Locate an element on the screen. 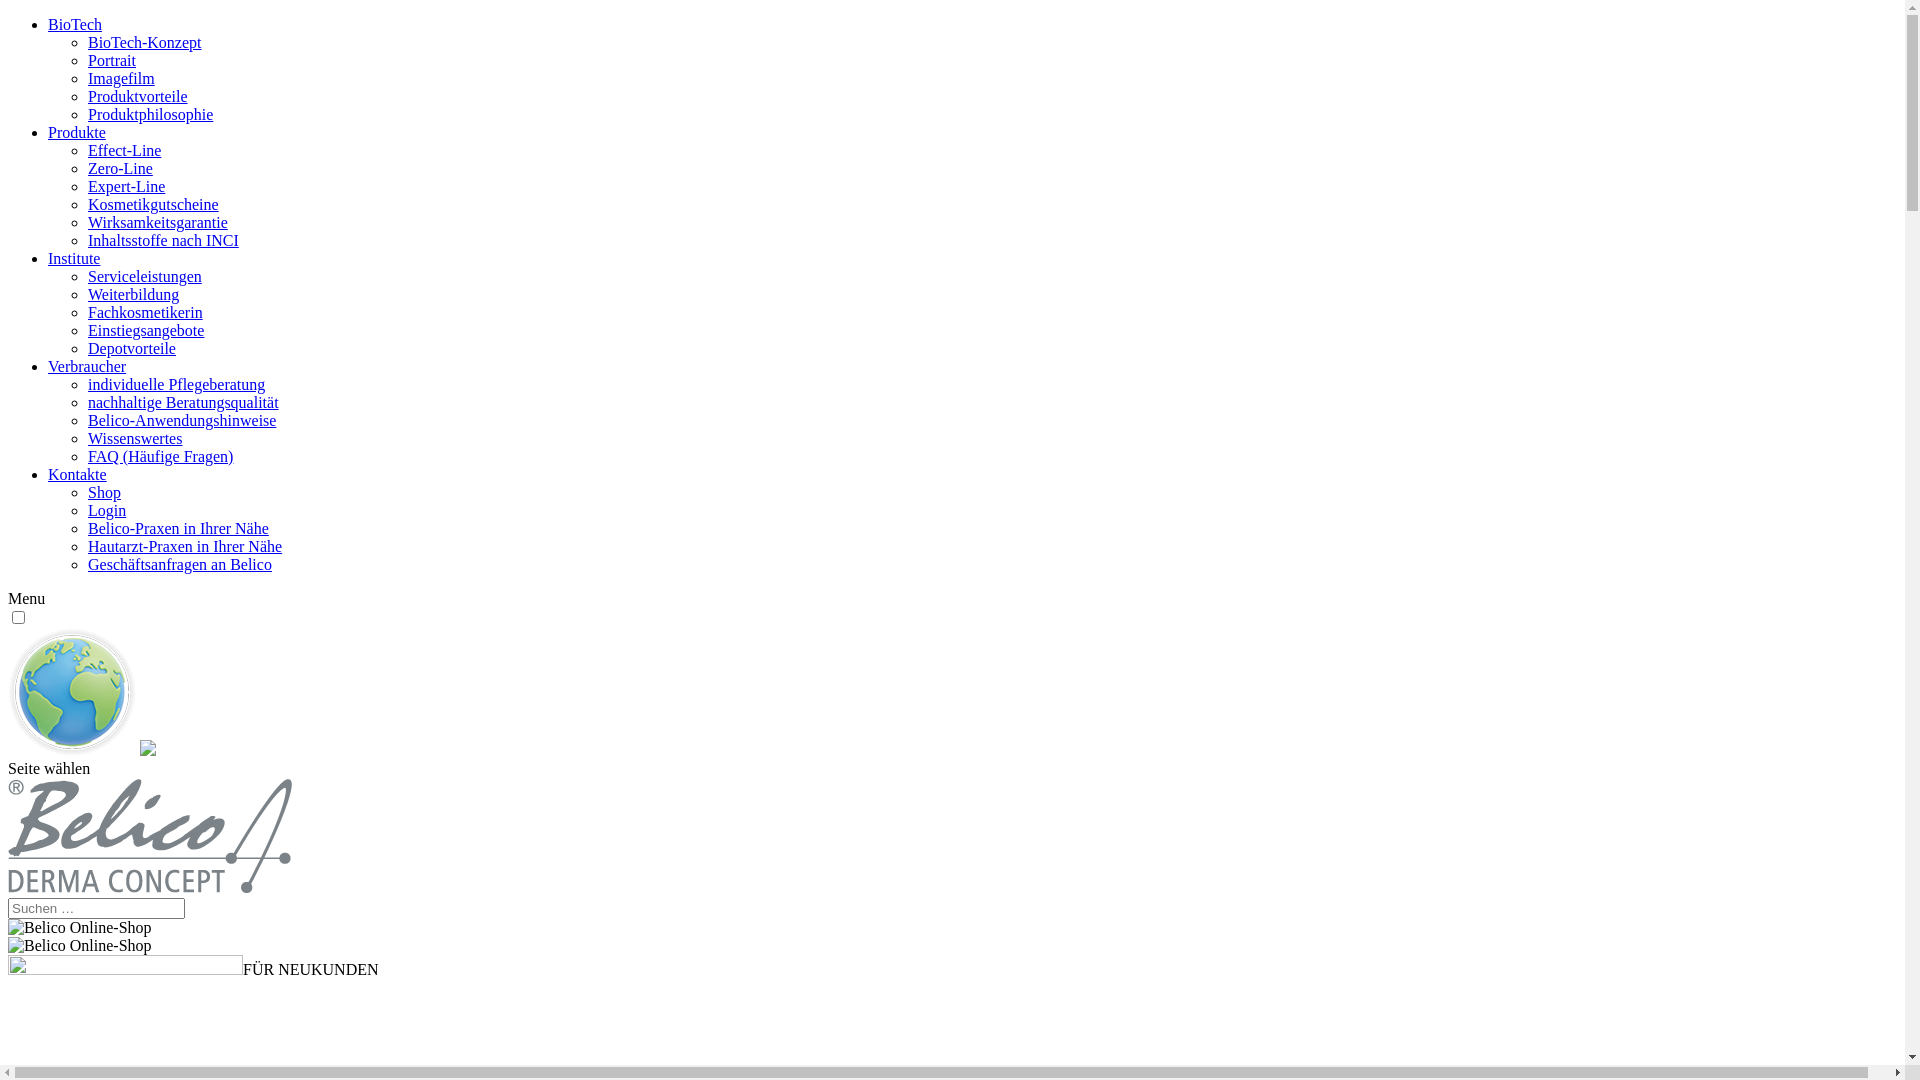  Produkte is located at coordinates (77, 132).